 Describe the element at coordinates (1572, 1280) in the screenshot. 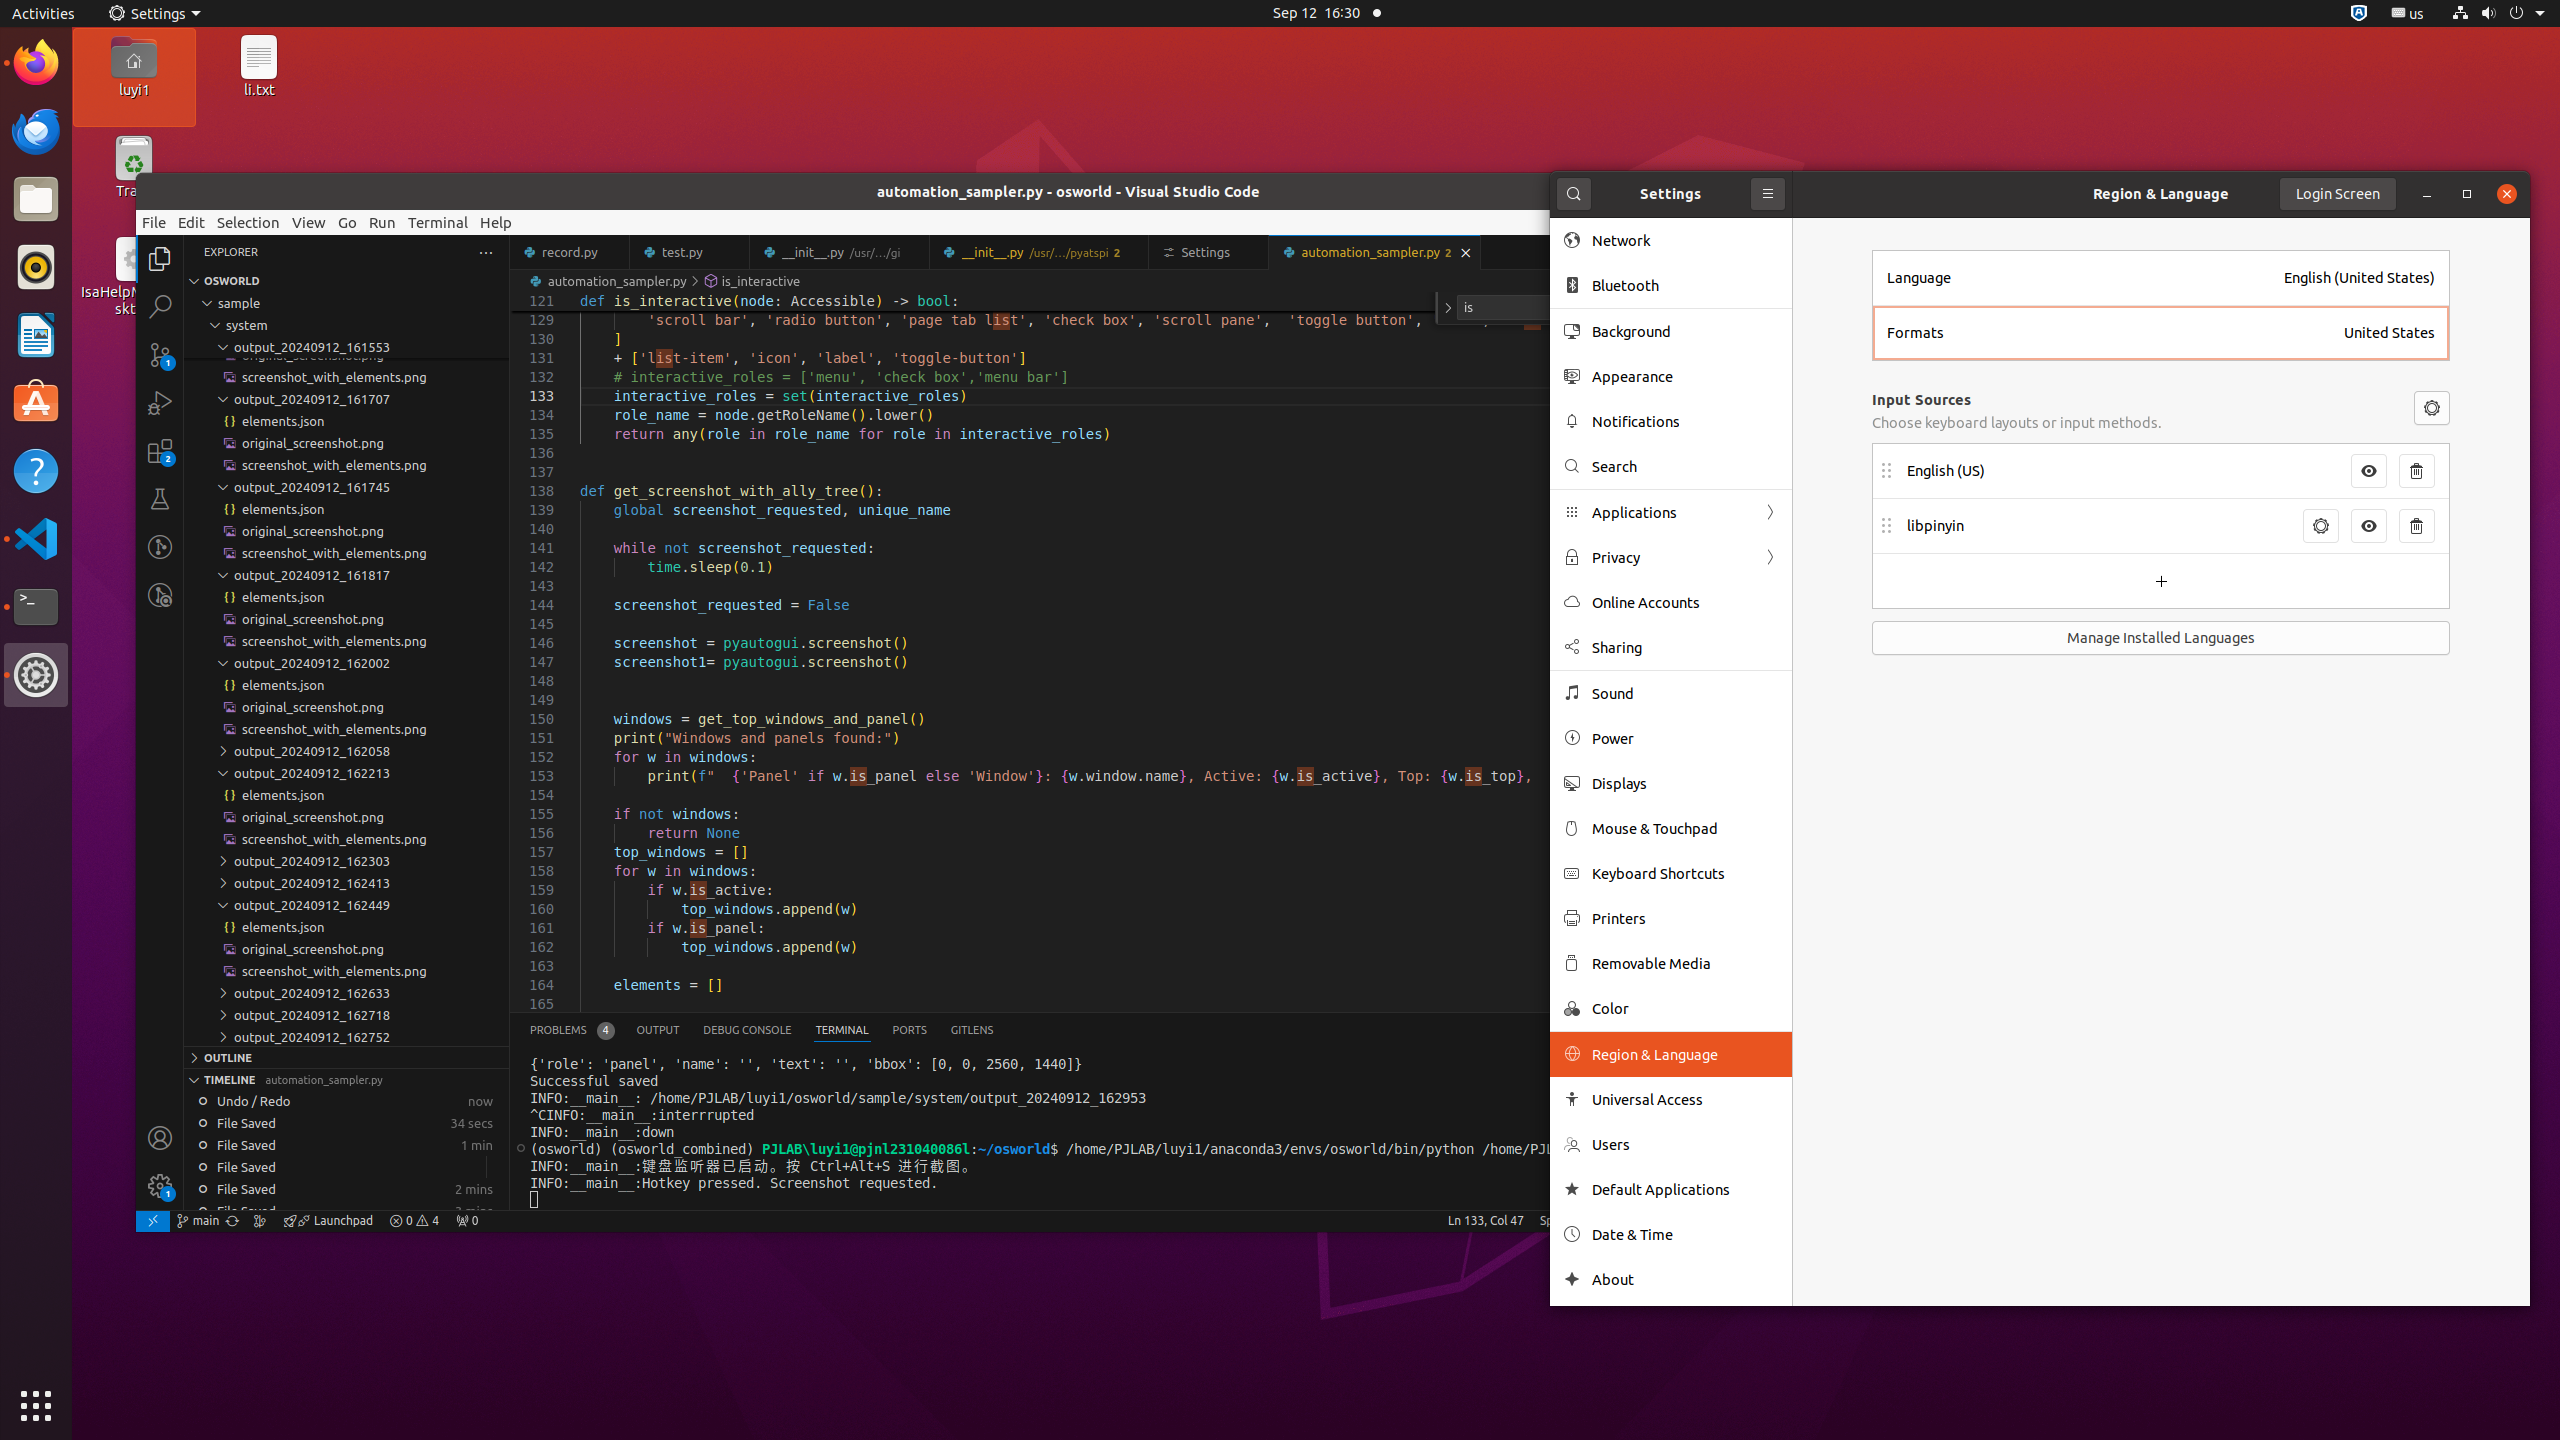

I see `About` at that location.